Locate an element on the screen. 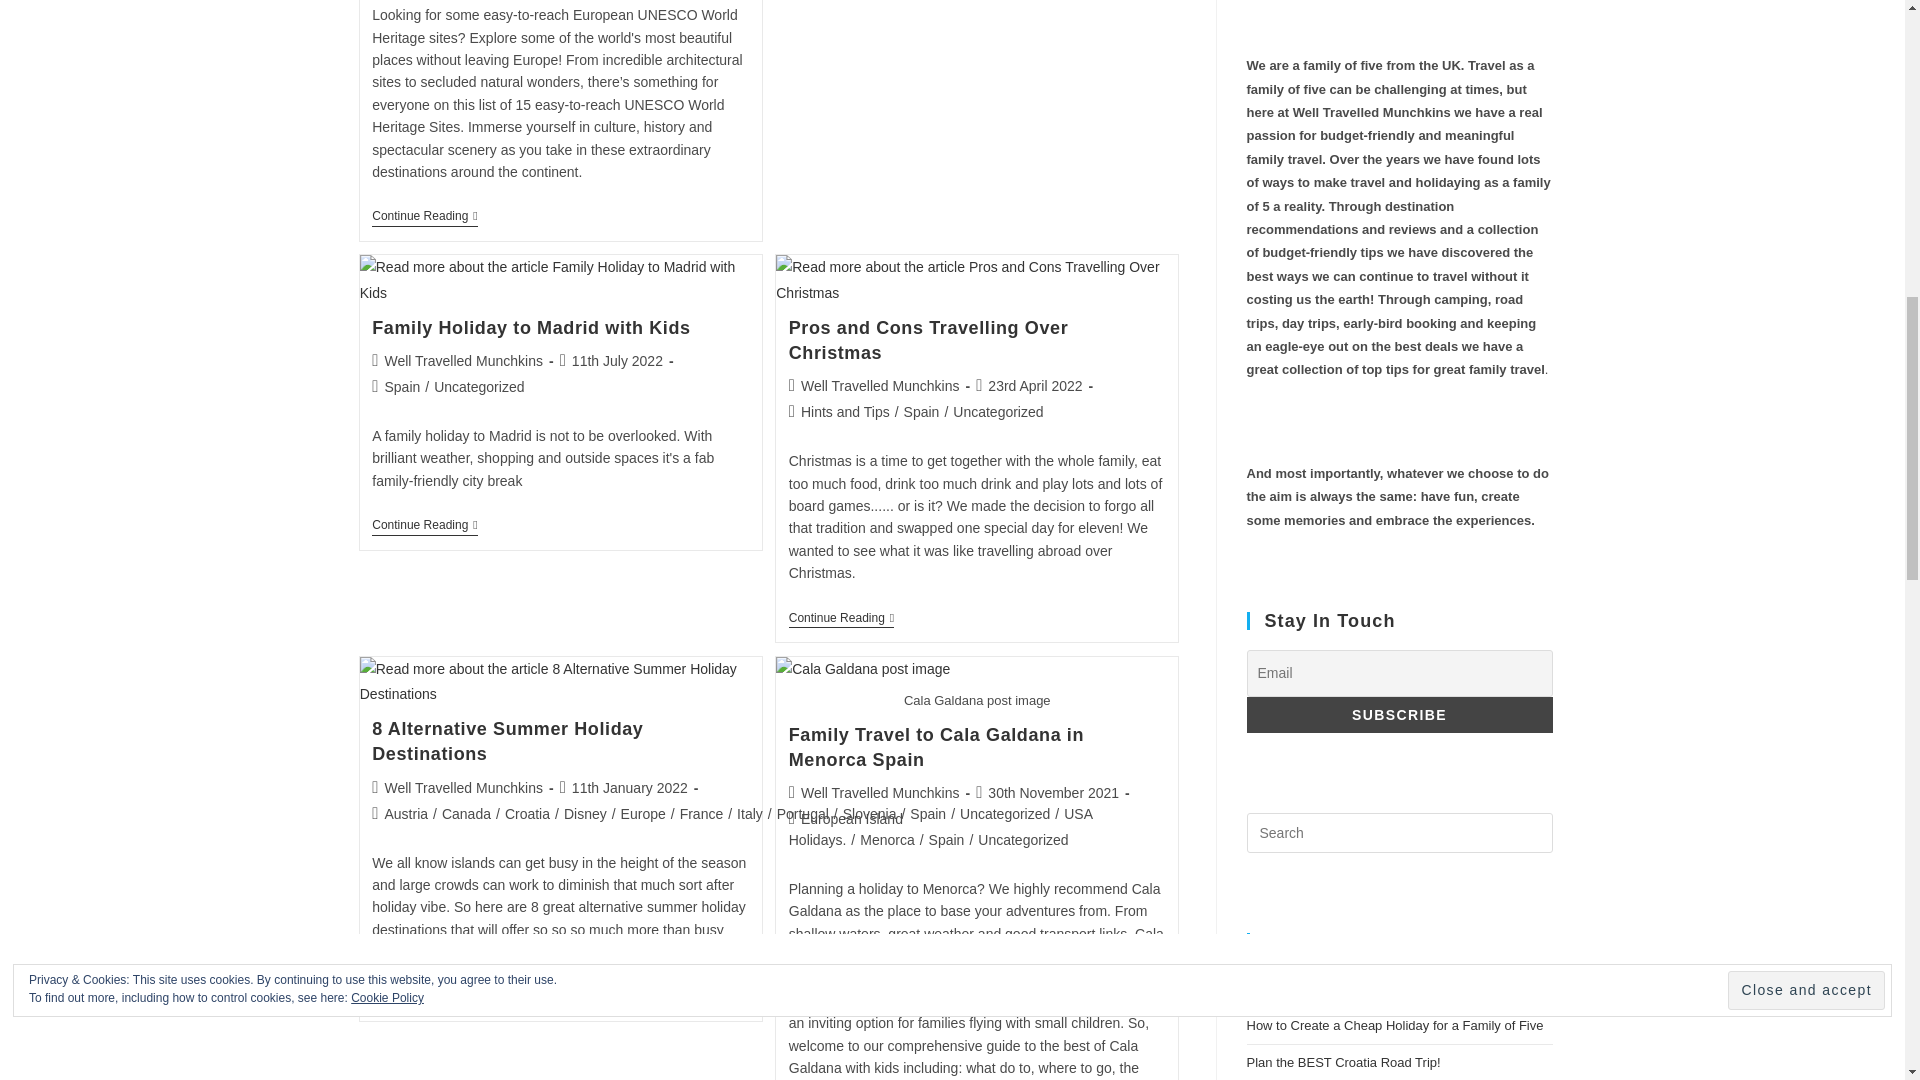 This screenshot has height=1080, width=1920. Posts by Well Travelled Munchkins is located at coordinates (462, 361).